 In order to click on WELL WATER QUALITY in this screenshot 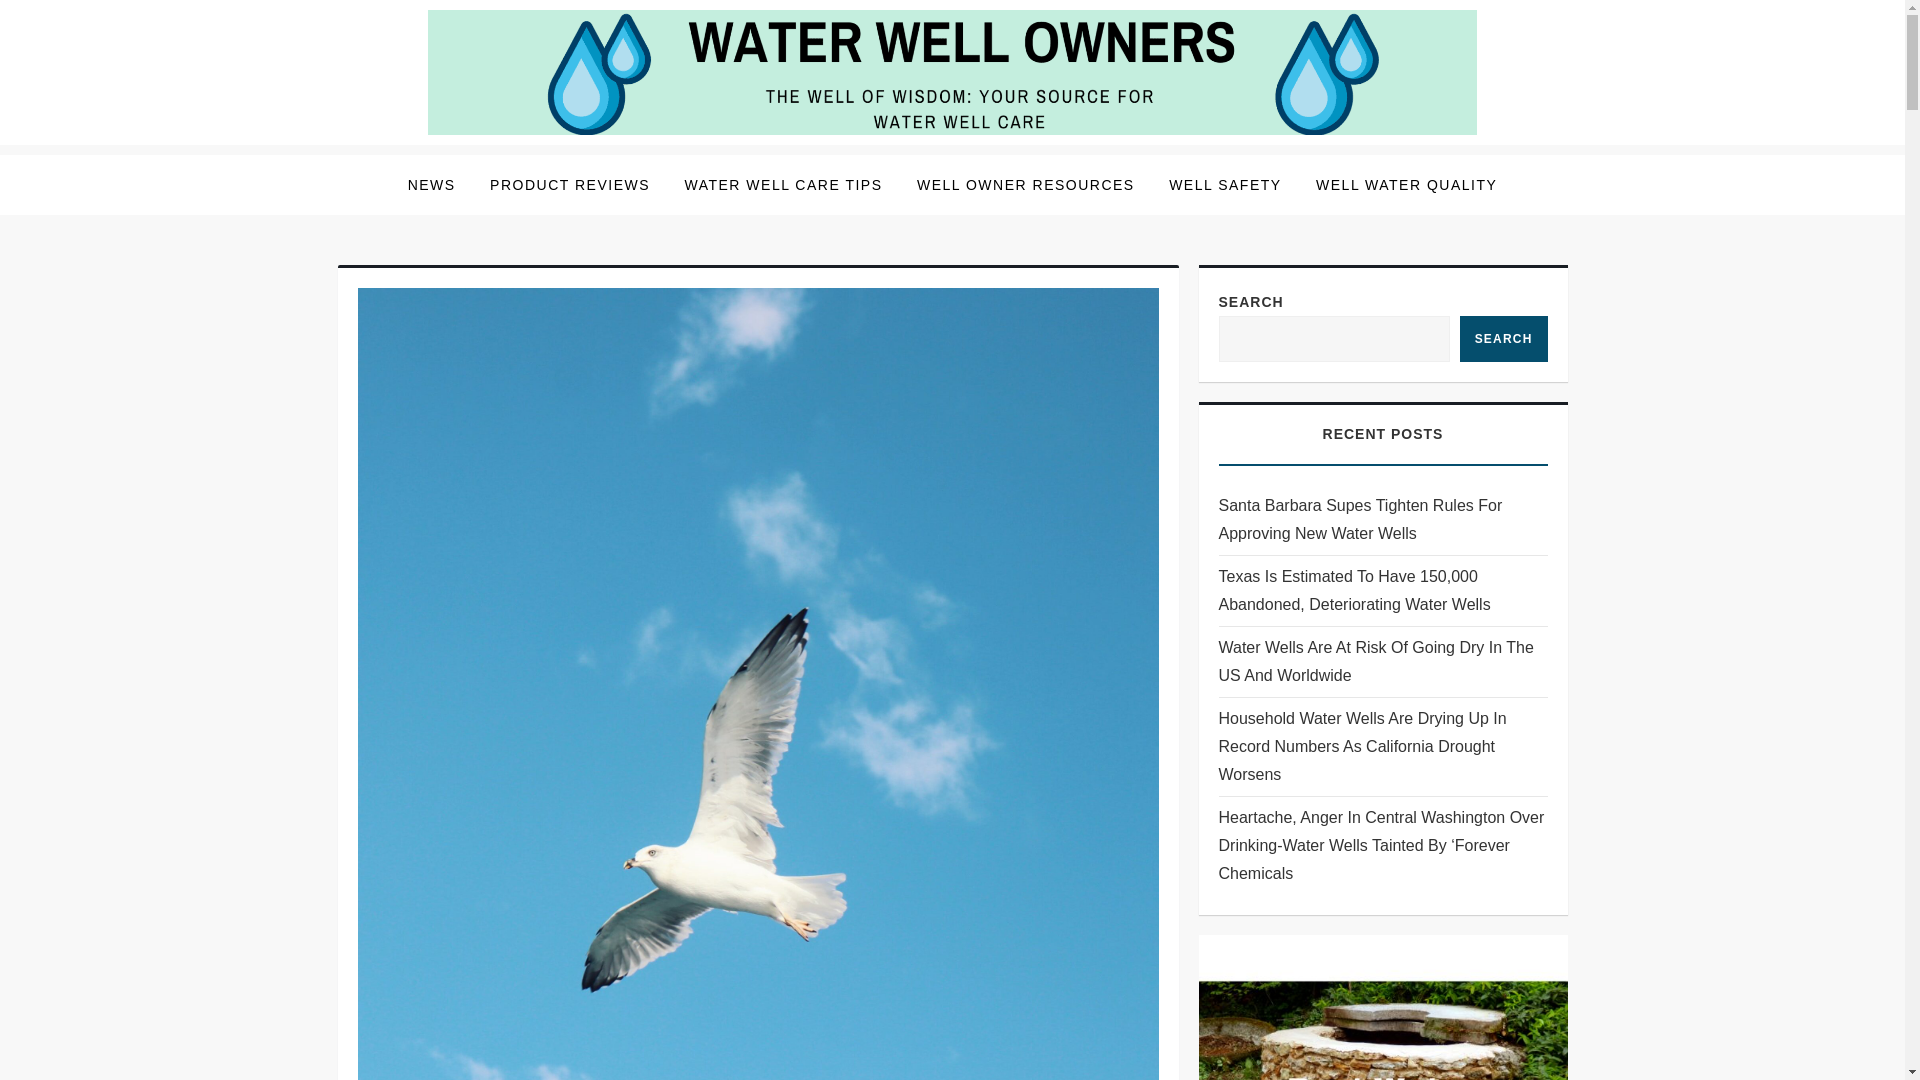, I will do `click(1406, 184)`.